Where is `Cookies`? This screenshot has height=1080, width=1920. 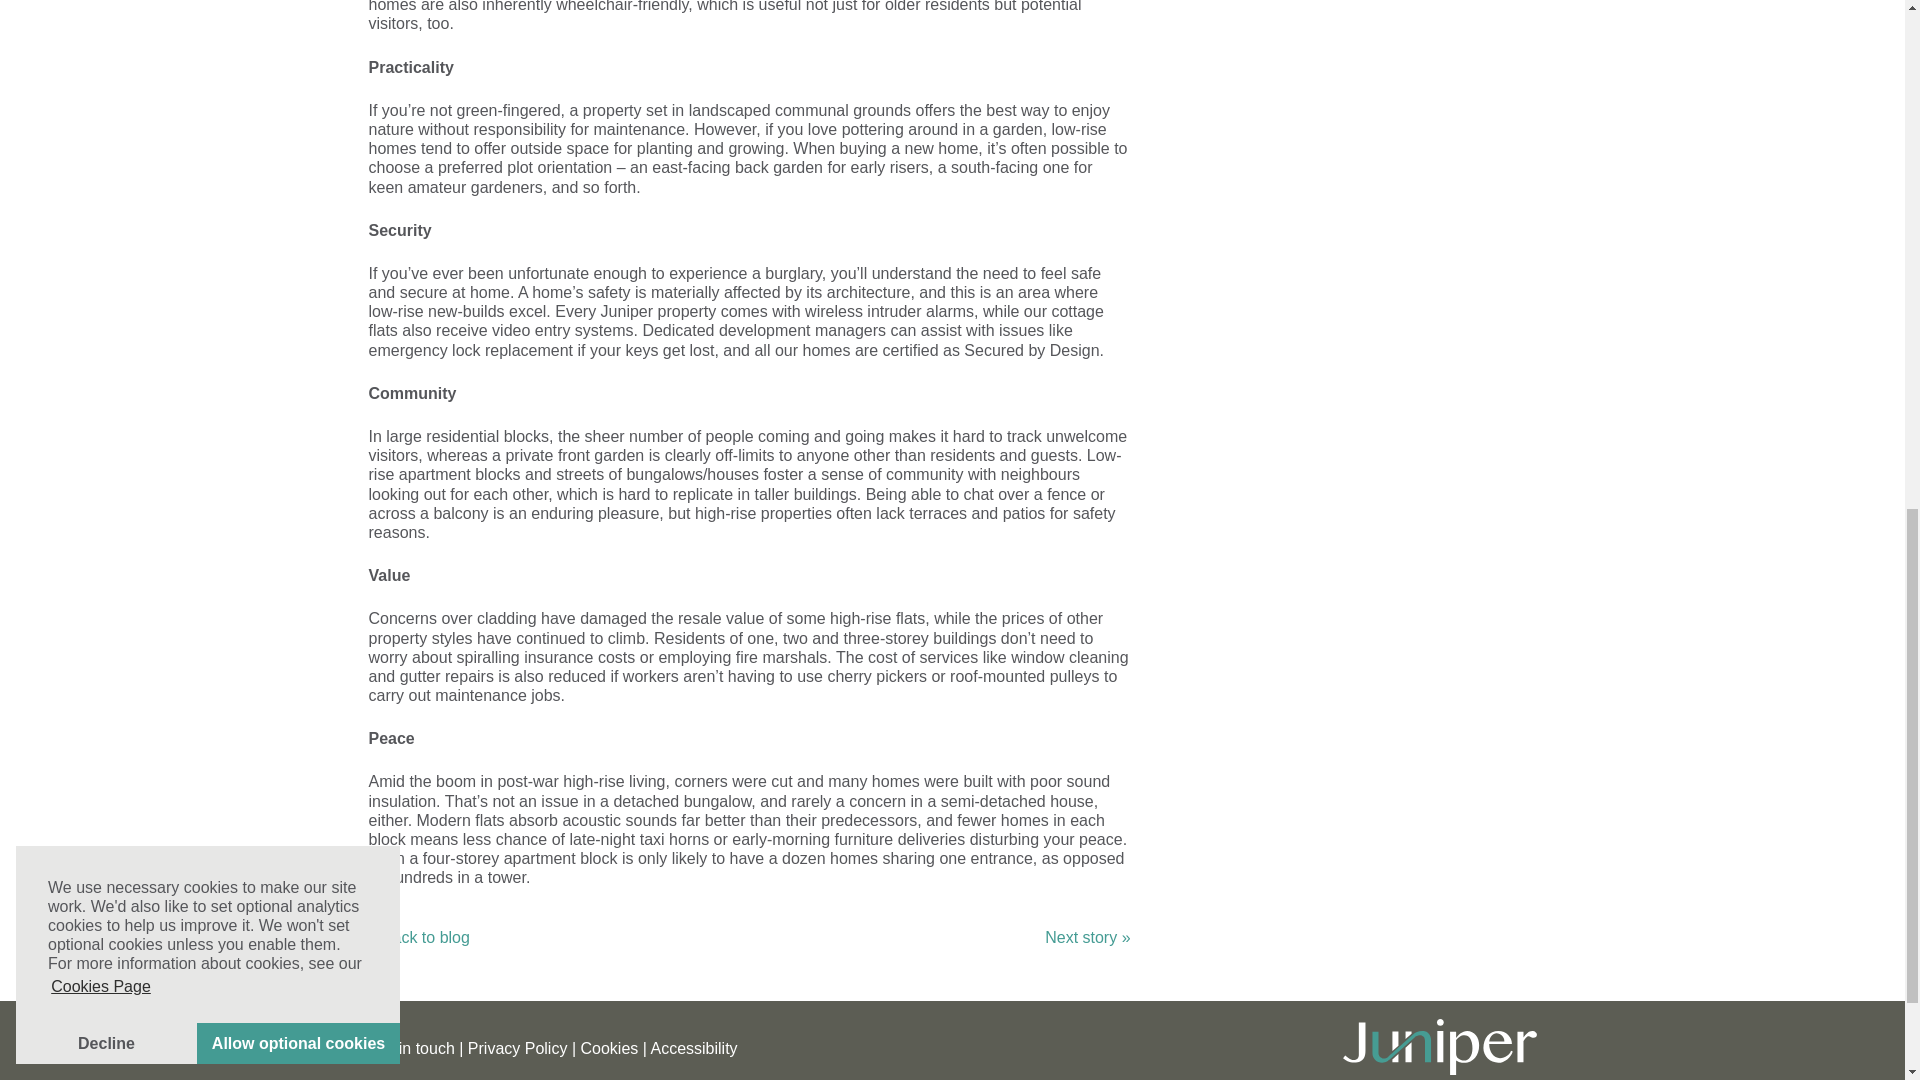 Cookies is located at coordinates (608, 1048).